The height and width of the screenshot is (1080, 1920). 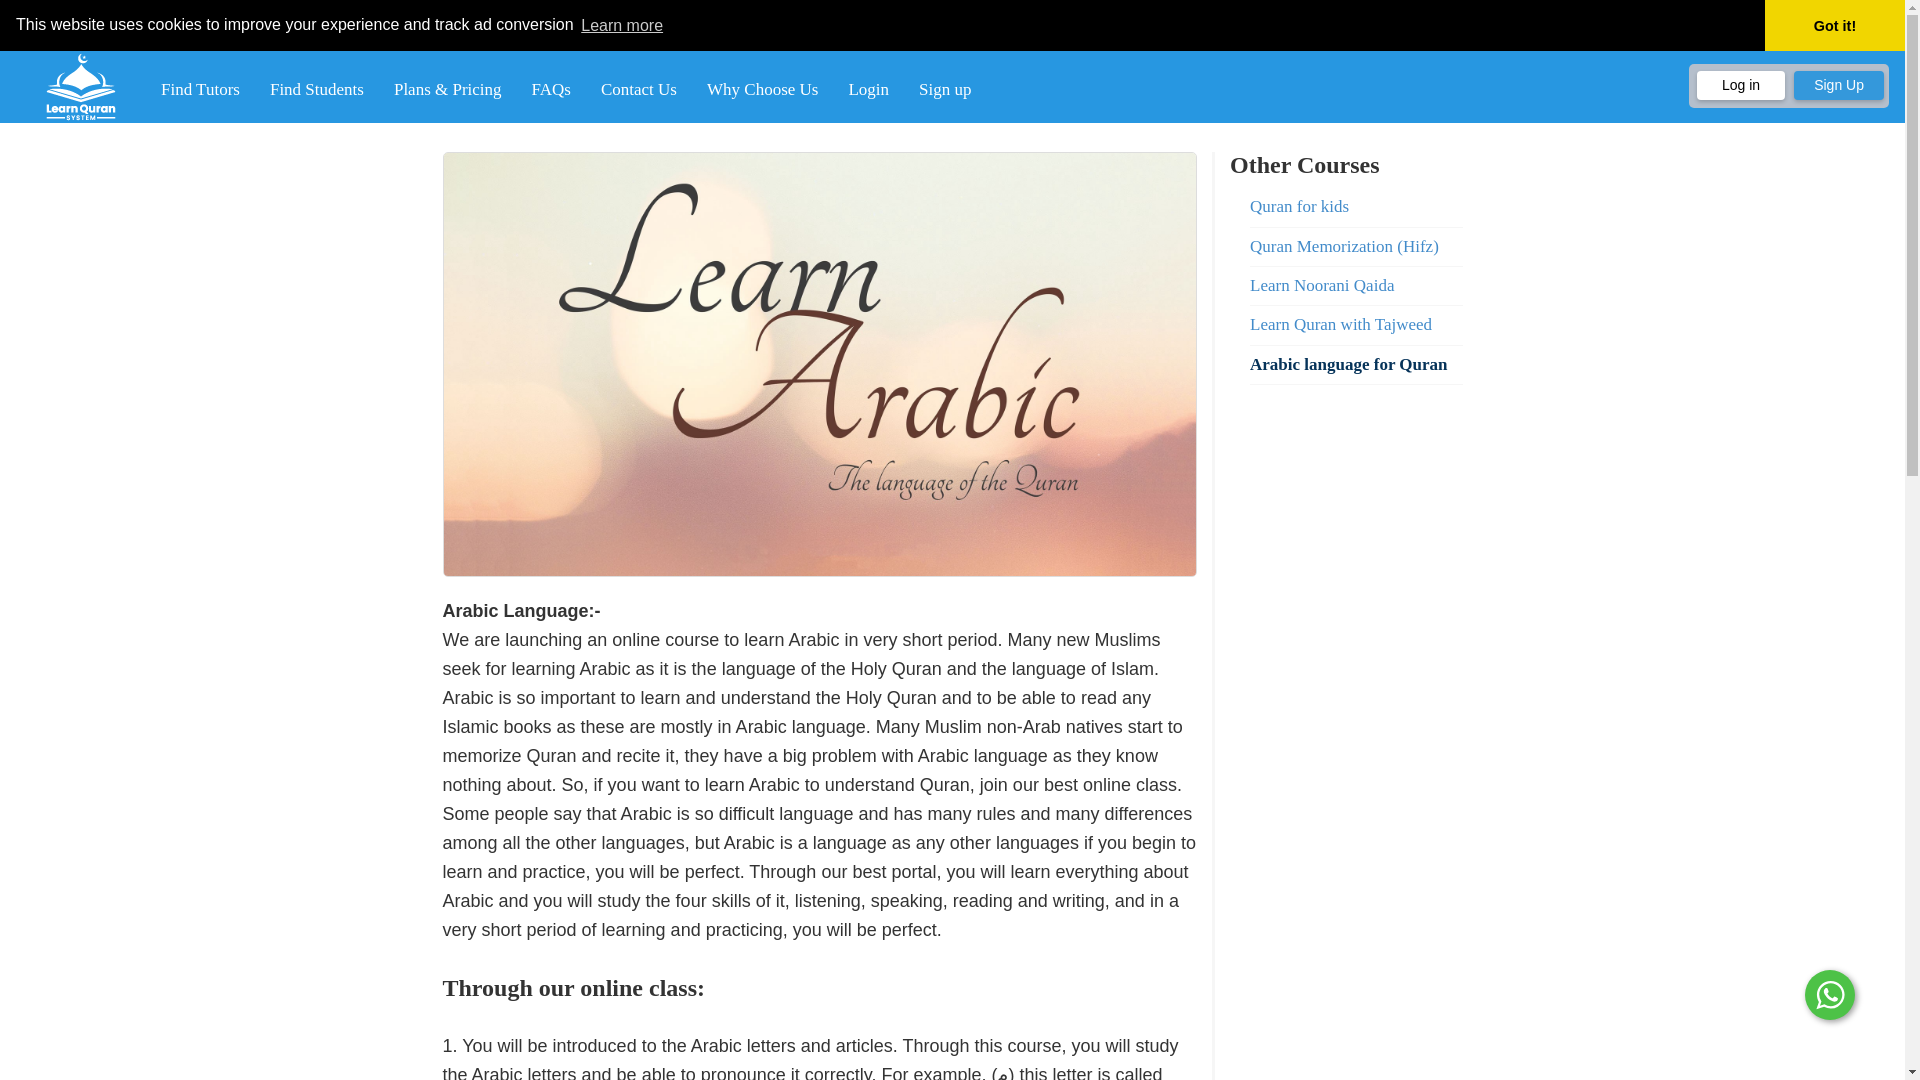 What do you see at coordinates (622, 24) in the screenshot?
I see `Learn more` at bounding box center [622, 24].